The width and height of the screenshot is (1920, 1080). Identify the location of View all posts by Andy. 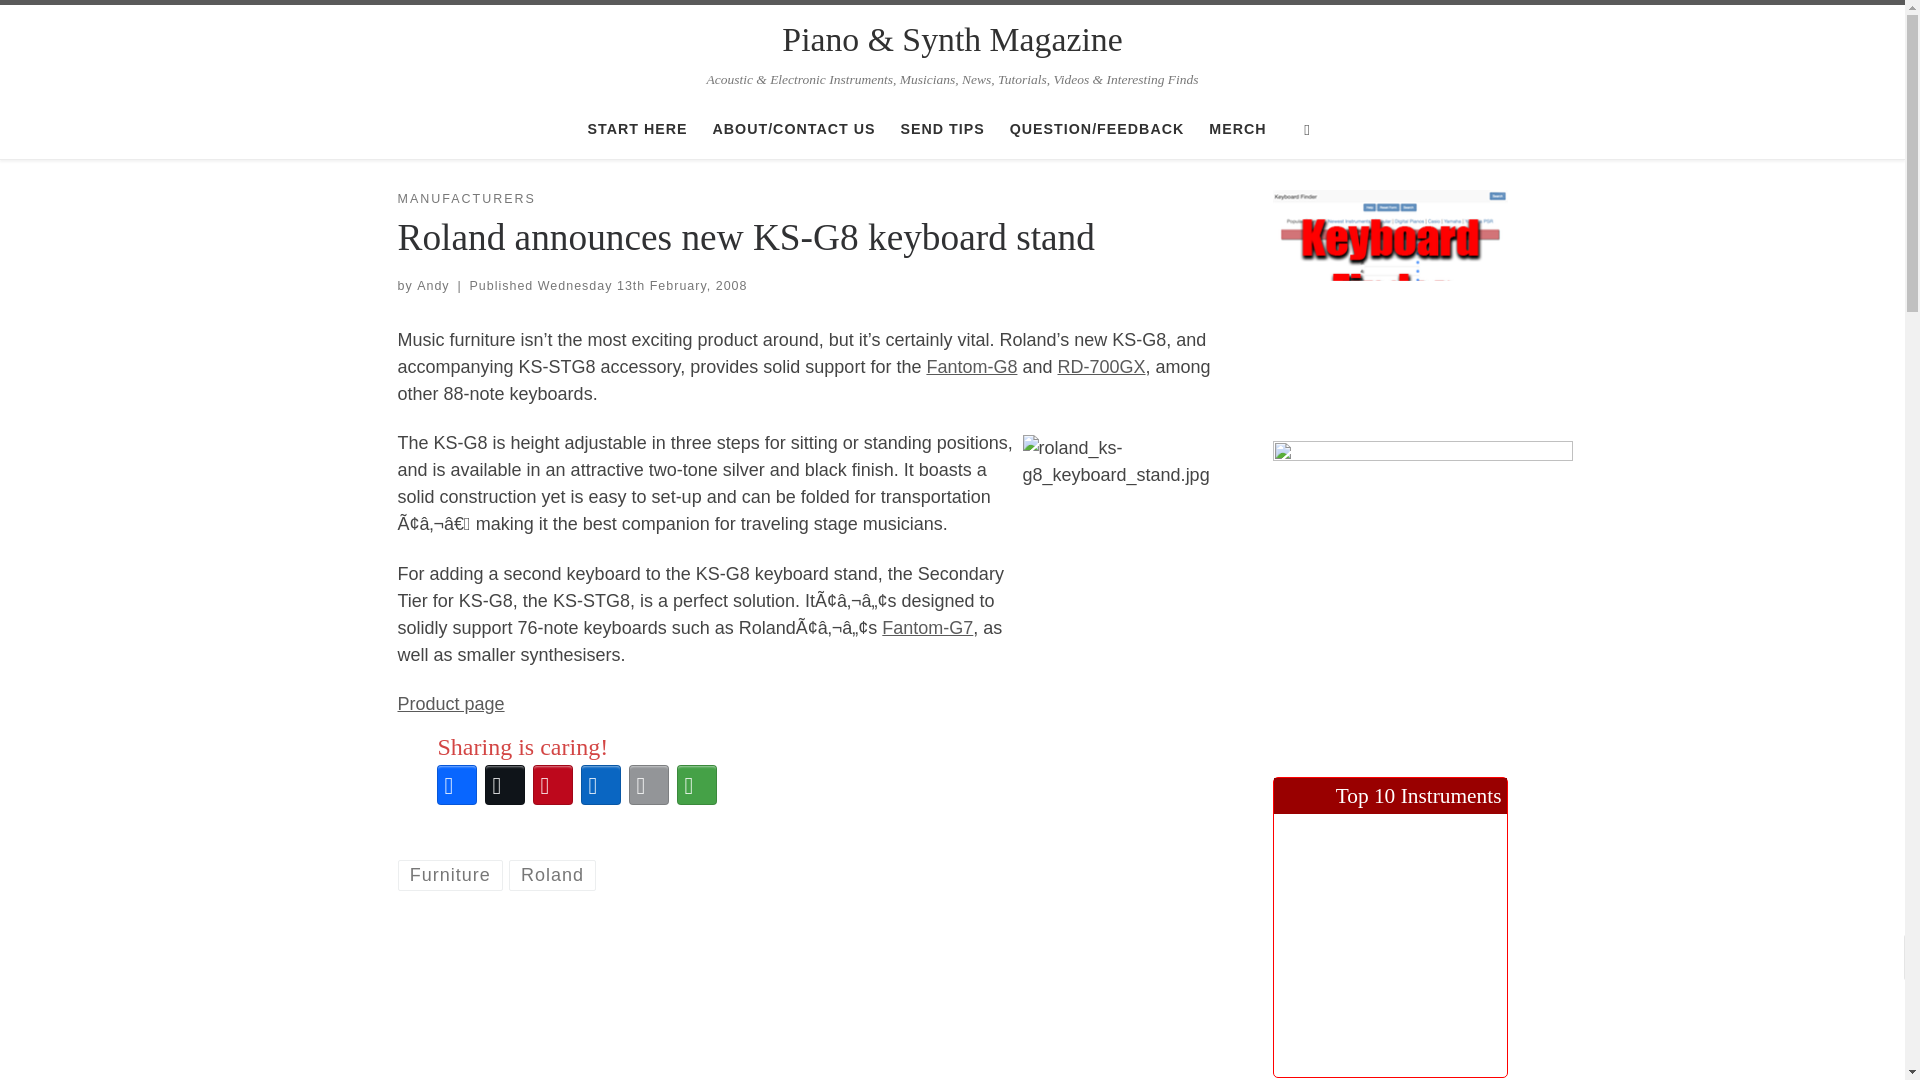
(432, 285).